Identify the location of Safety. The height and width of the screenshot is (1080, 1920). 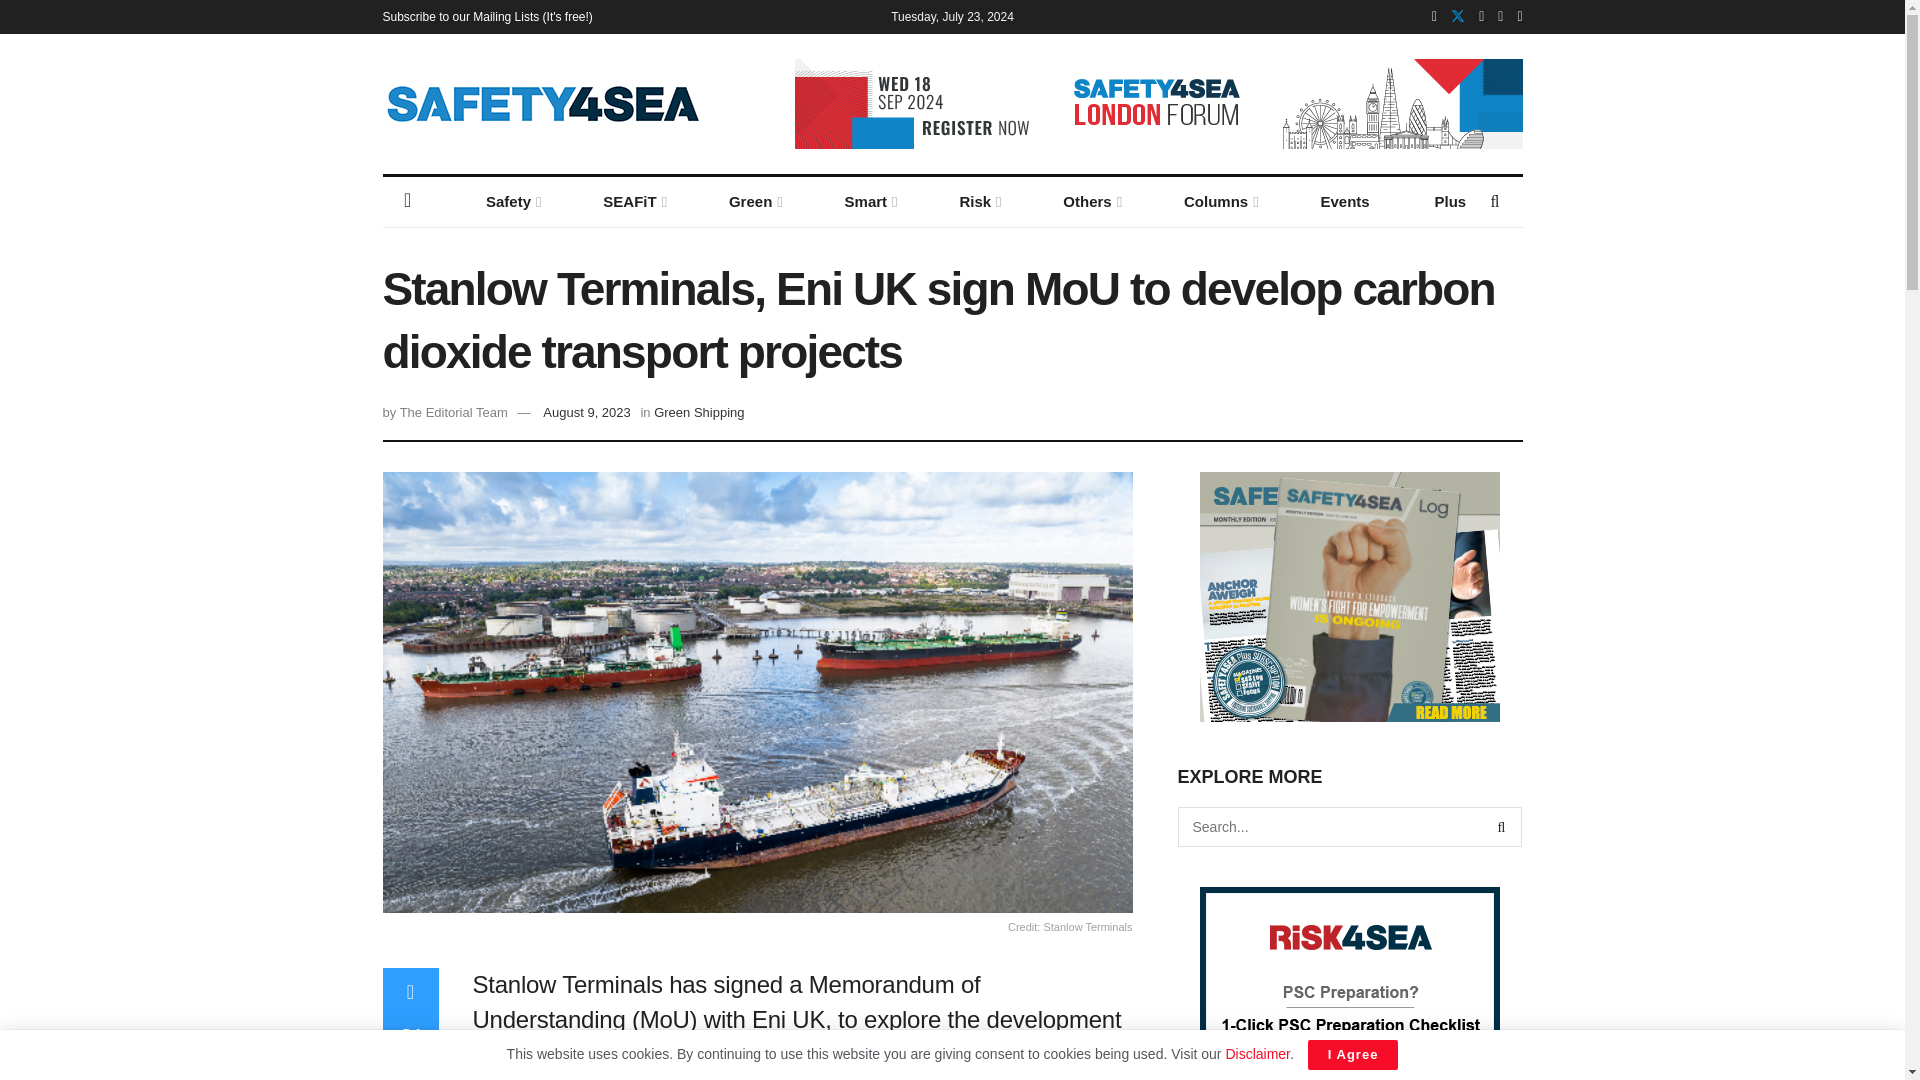
(512, 202).